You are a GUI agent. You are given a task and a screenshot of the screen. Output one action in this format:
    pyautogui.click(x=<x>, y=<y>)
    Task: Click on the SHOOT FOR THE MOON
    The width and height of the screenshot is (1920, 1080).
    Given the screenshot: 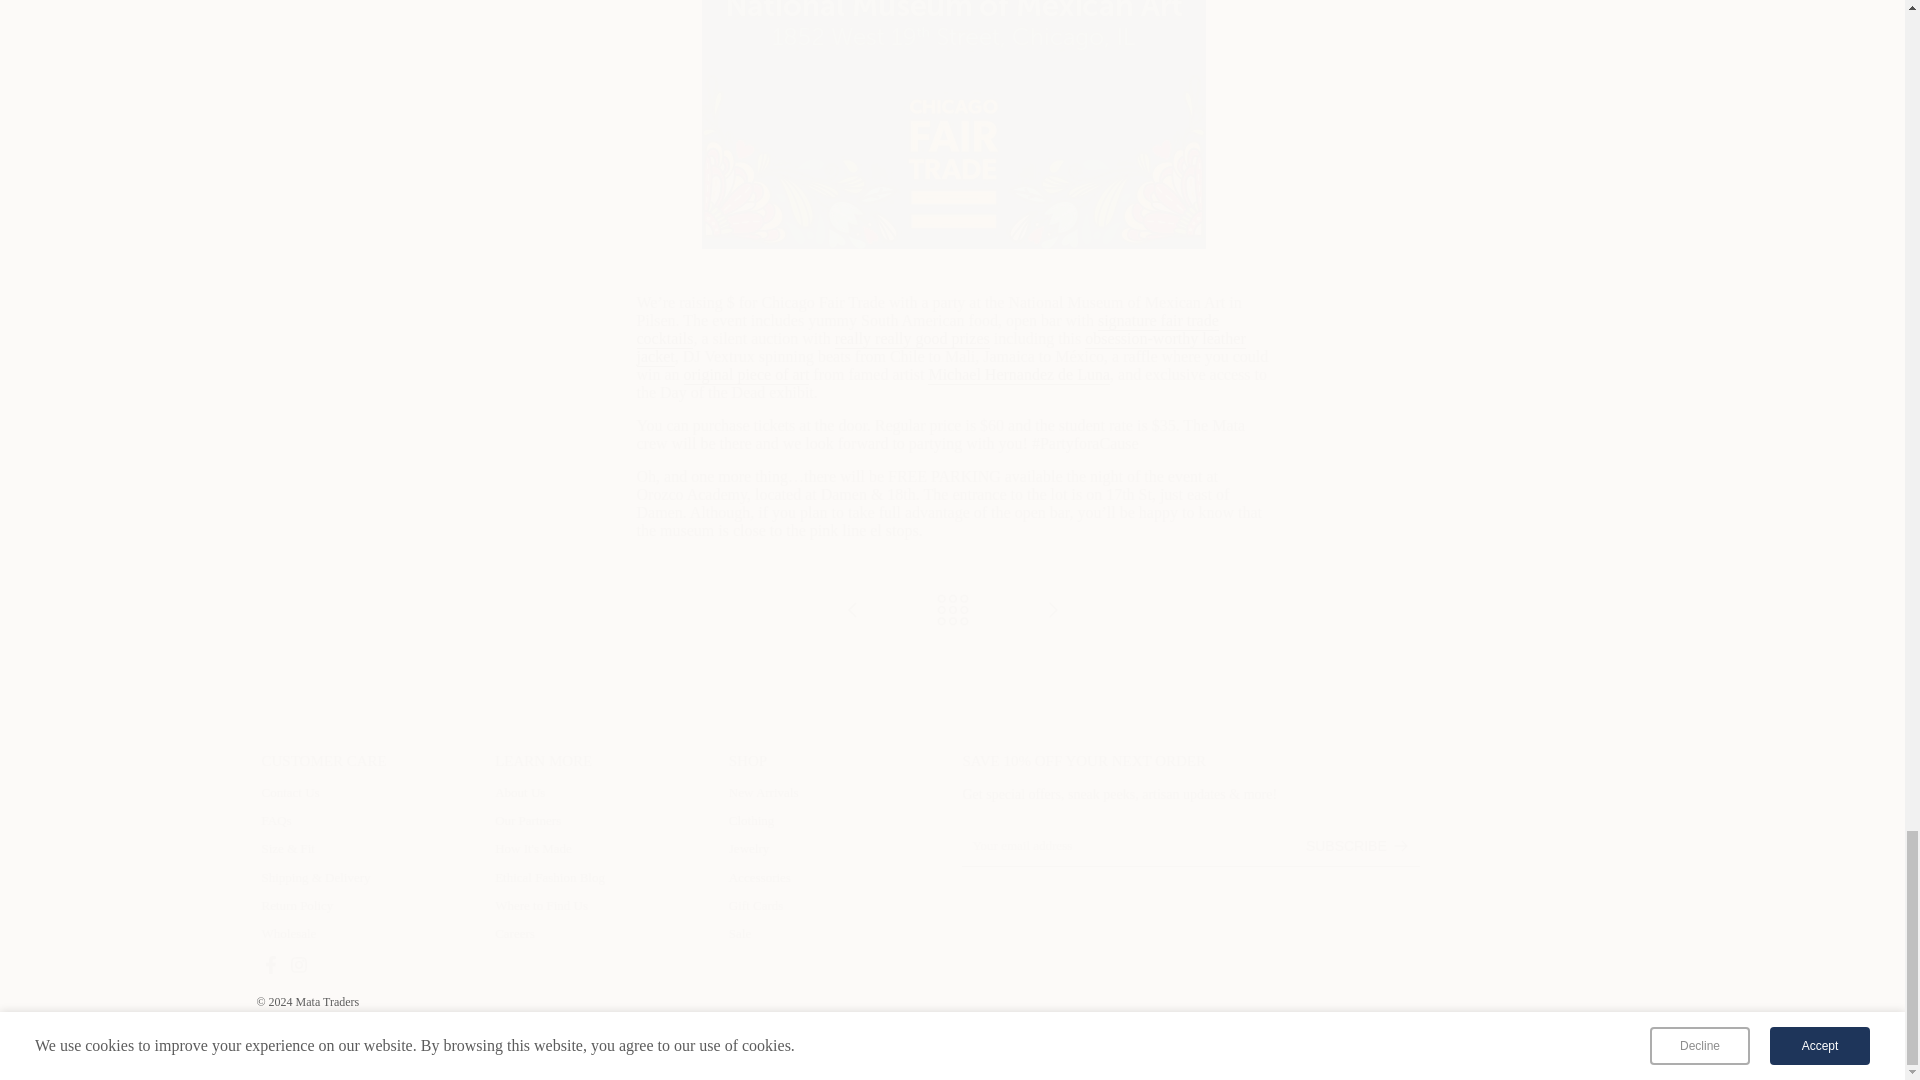 What is the action you would take?
    pyautogui.click(x=852, y=610)
    